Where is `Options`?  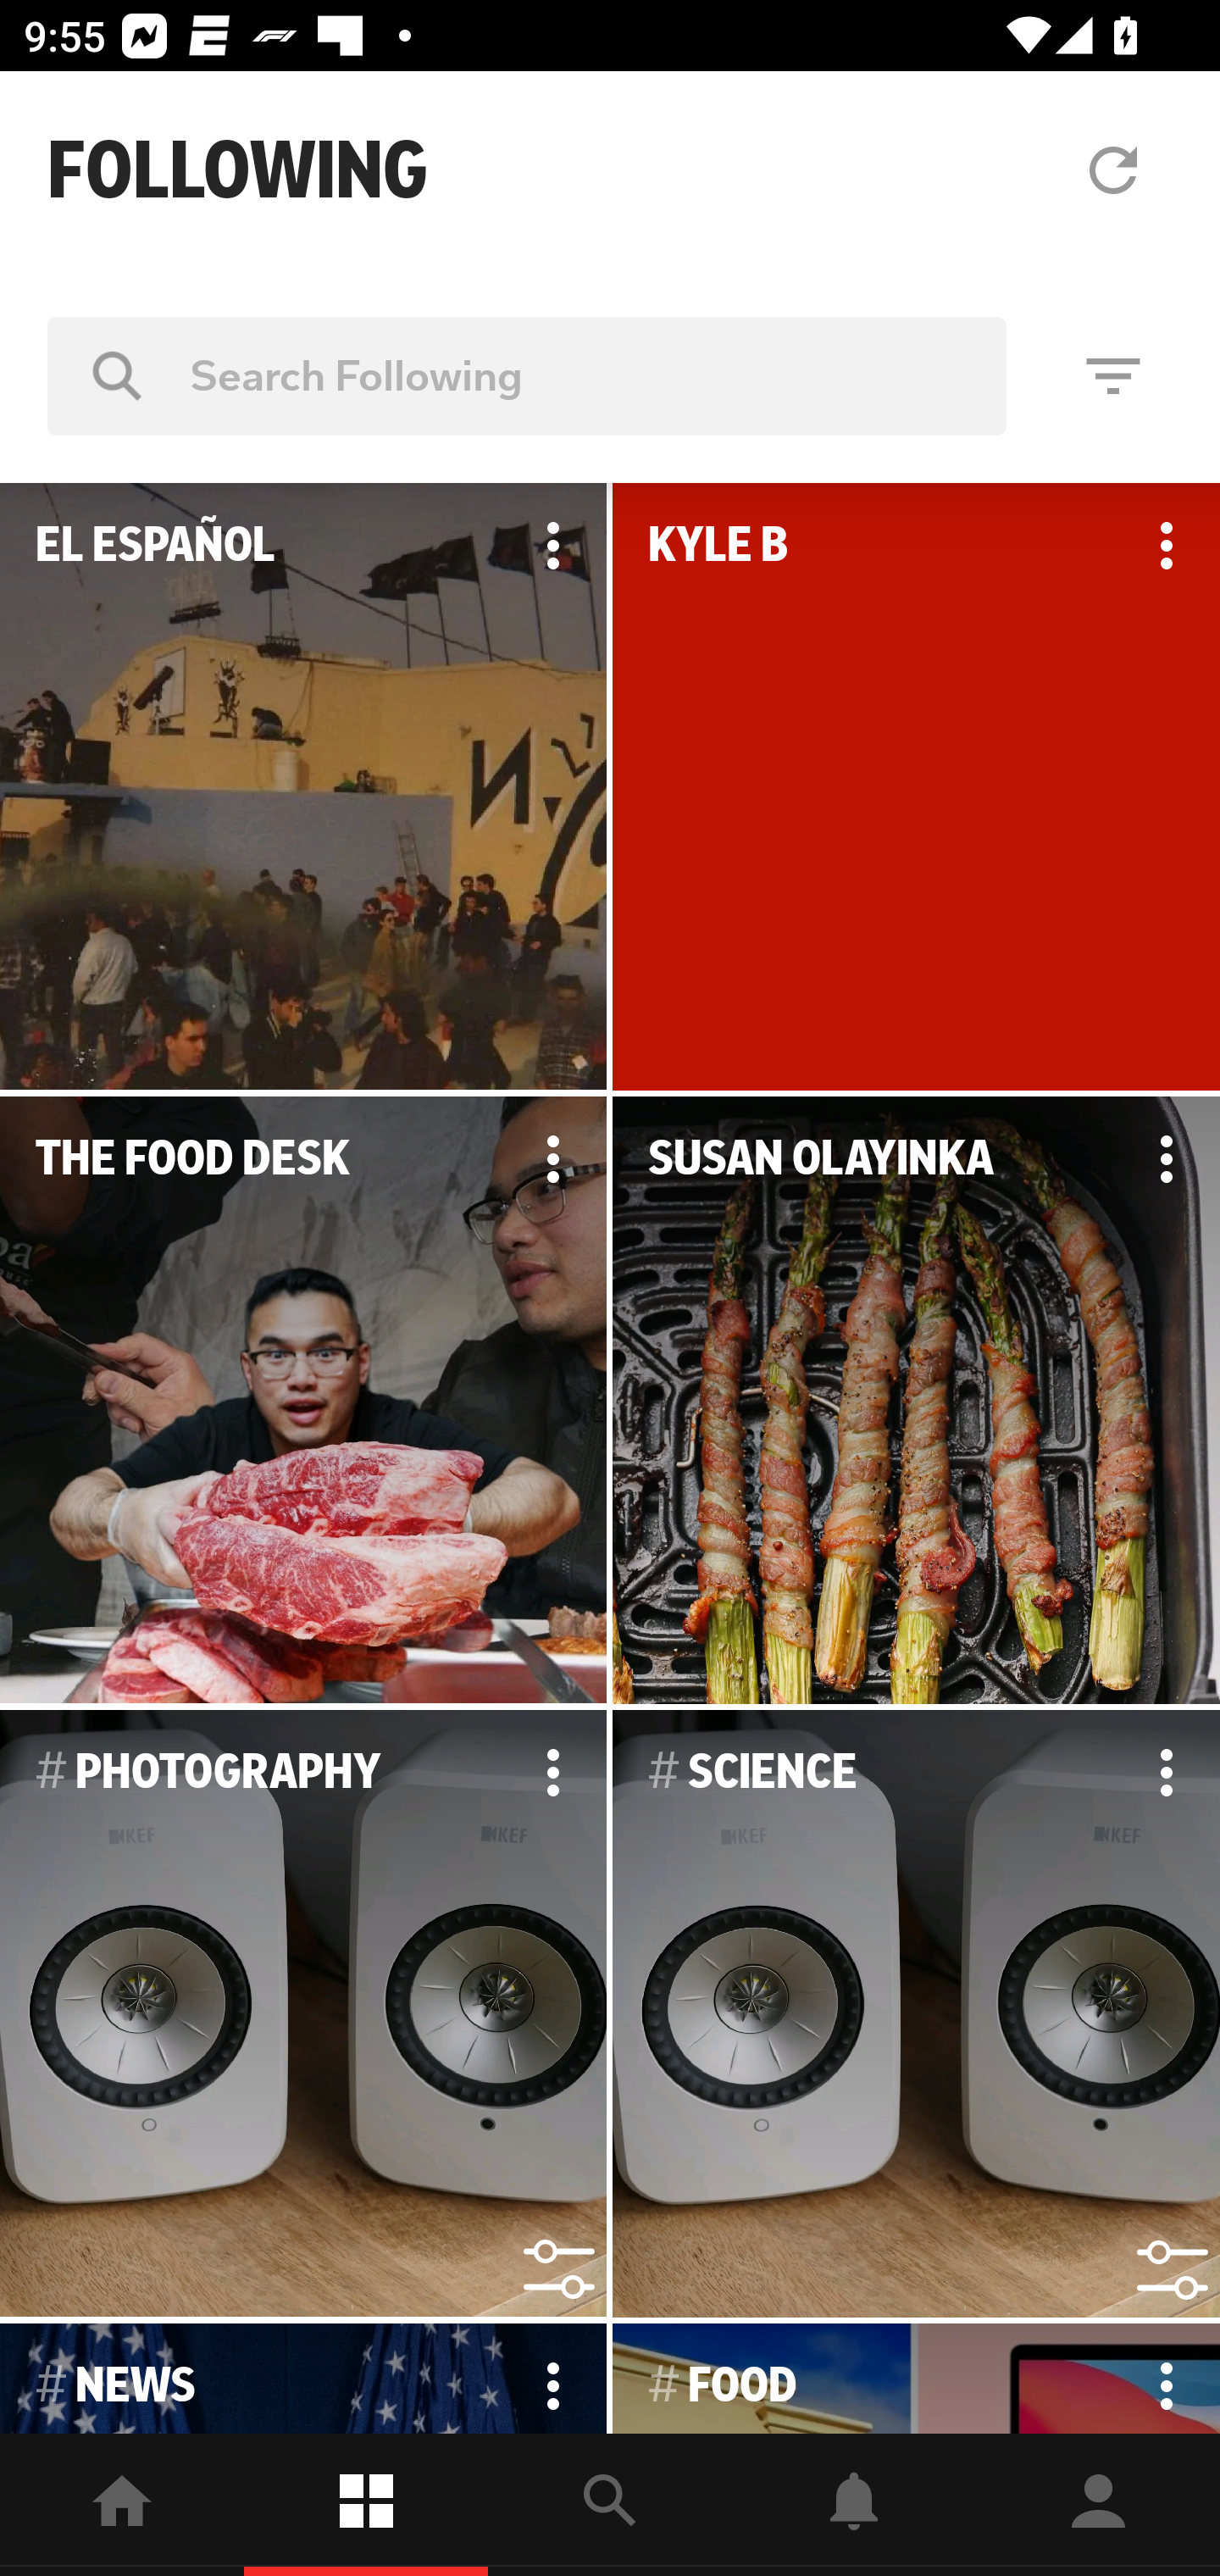
Options is located at coordinates (552, 1772).